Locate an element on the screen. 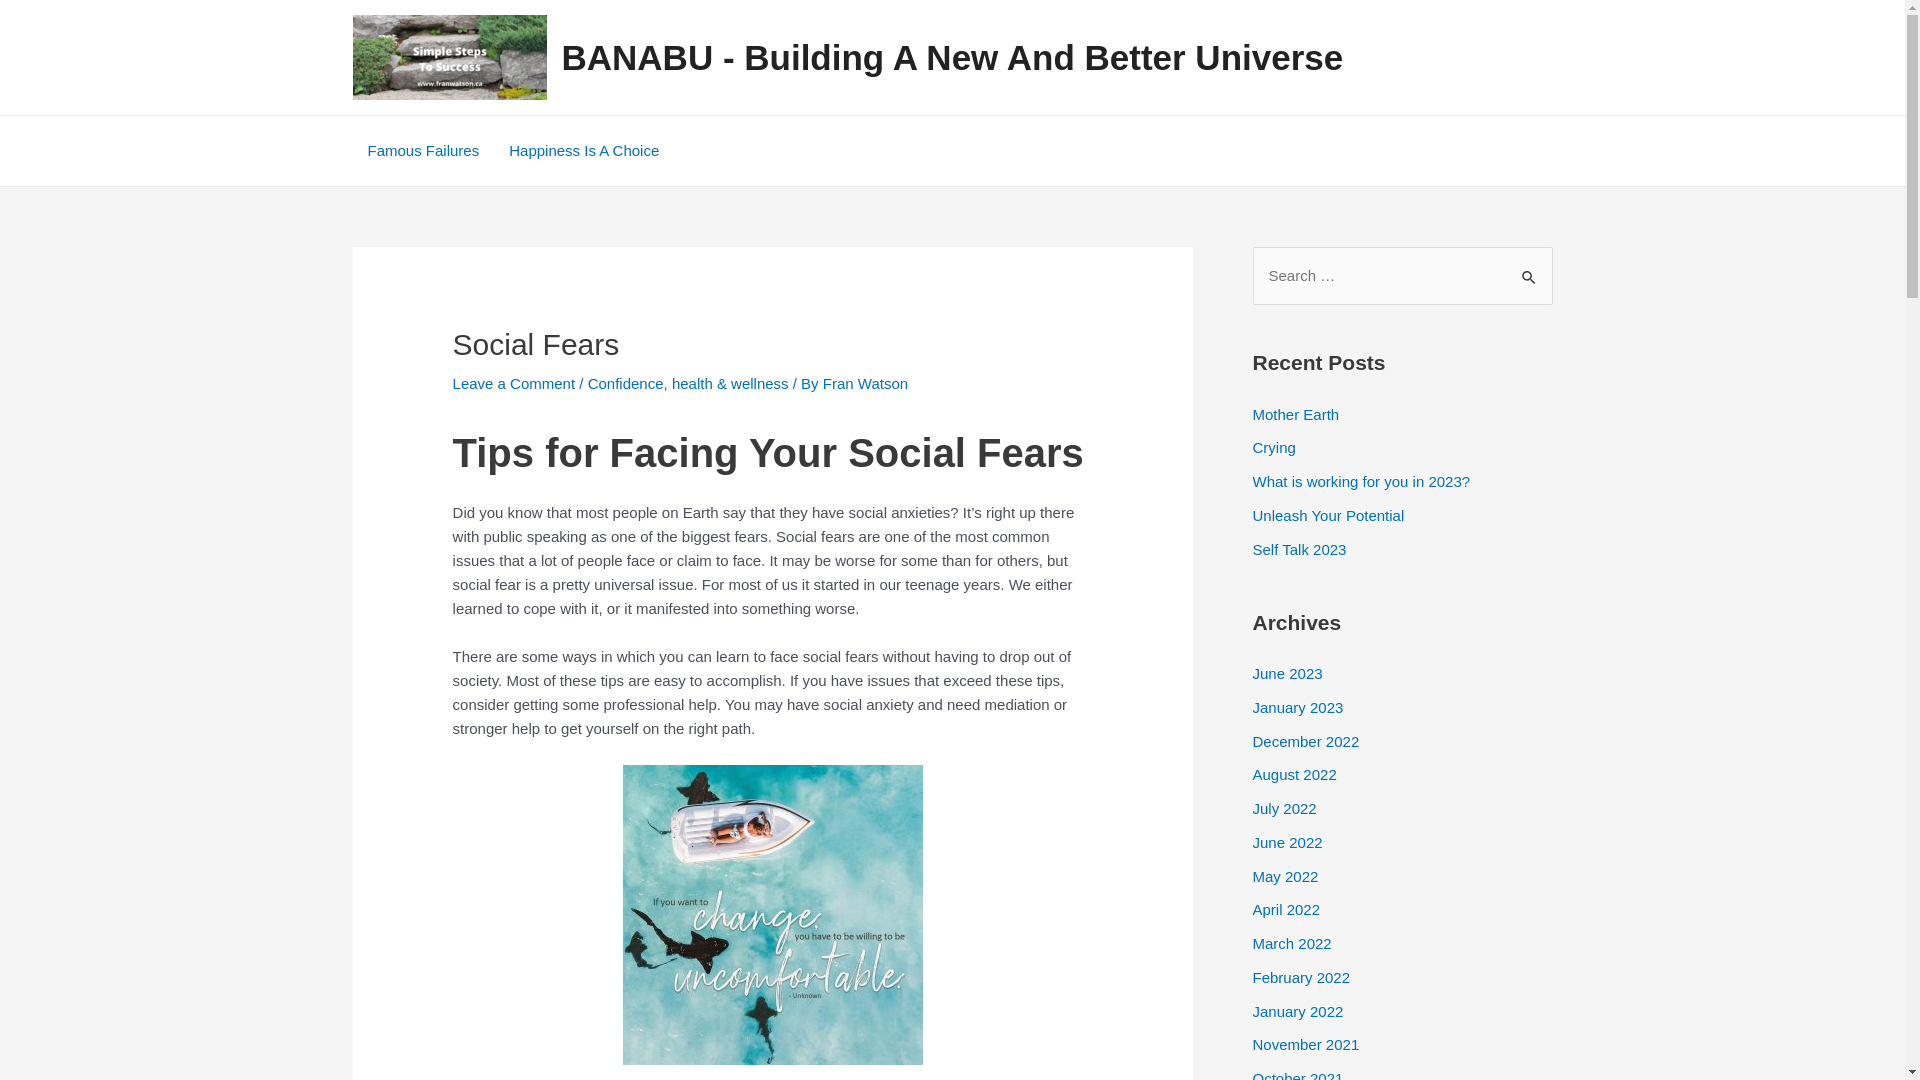  June 2023 is located at coordinates (1287, 674).